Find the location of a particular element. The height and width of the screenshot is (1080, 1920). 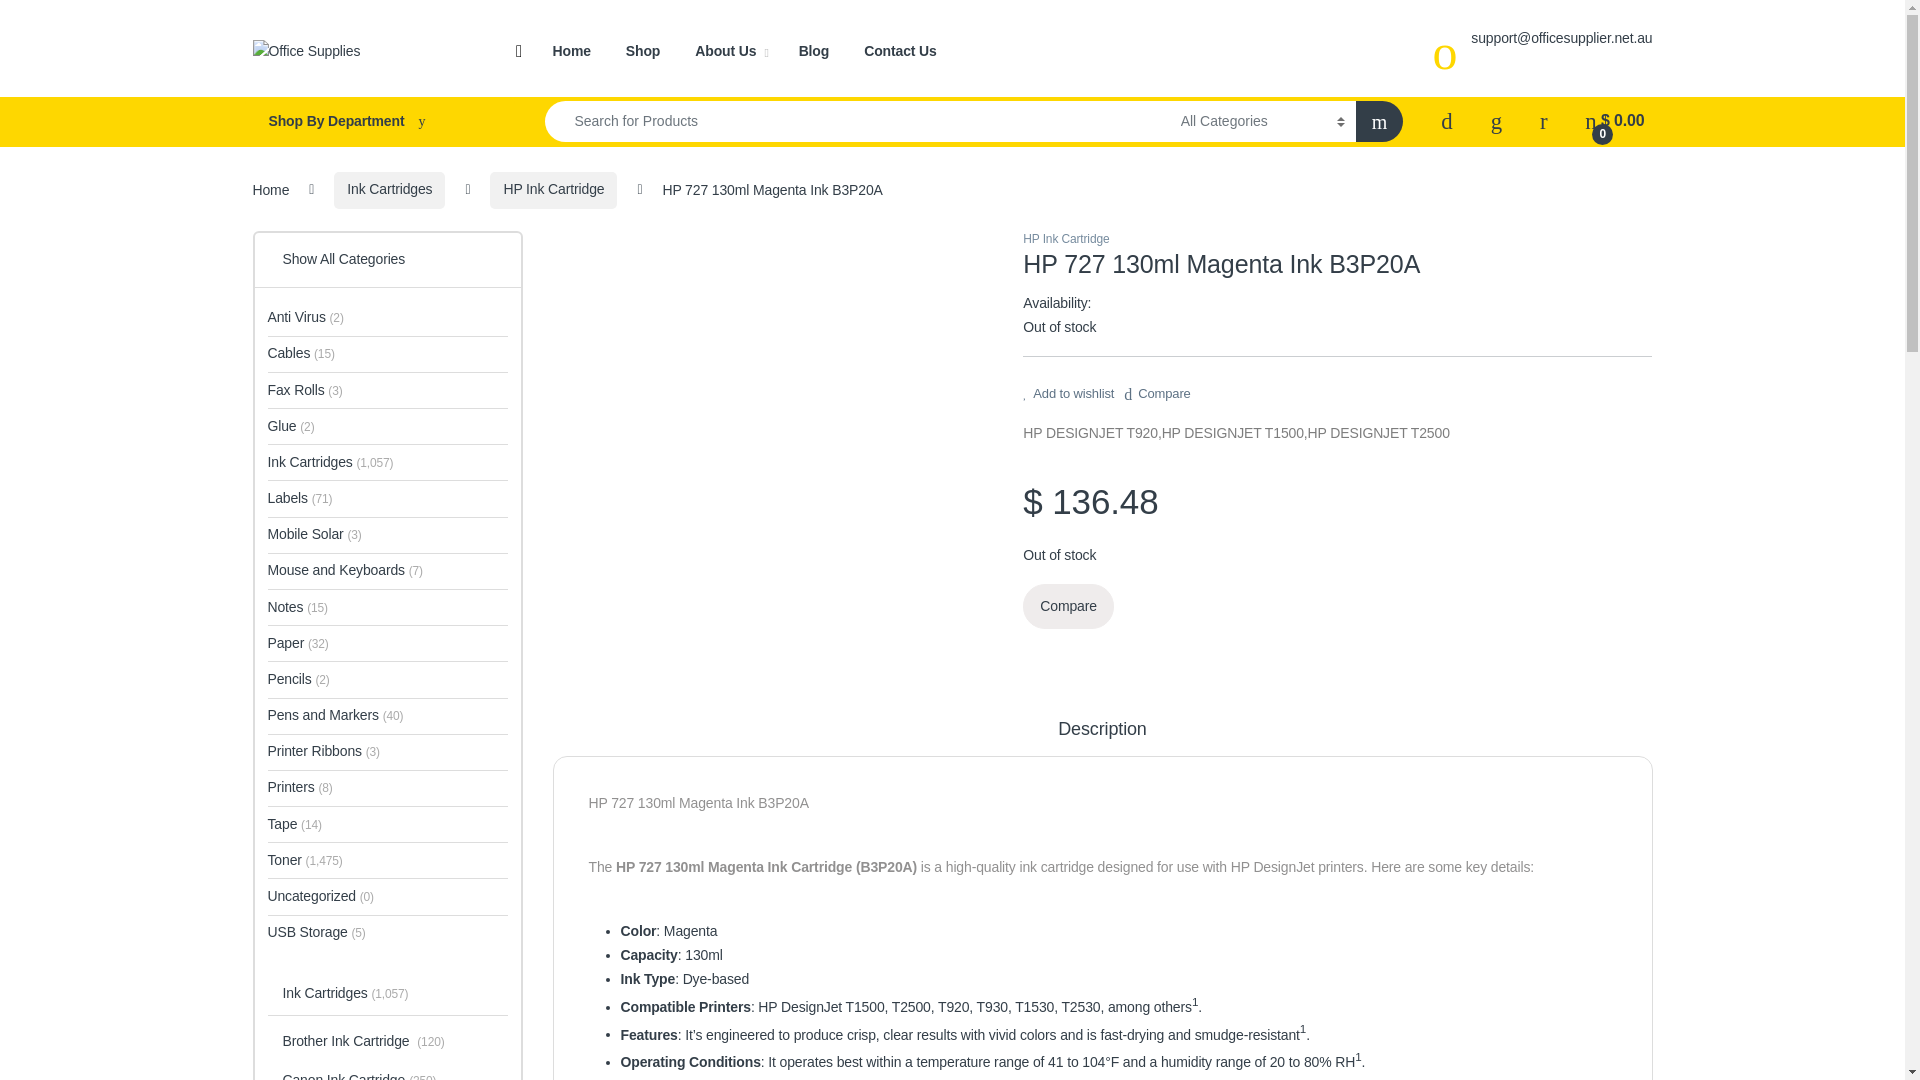

Home is located at coordinates (270, 188).